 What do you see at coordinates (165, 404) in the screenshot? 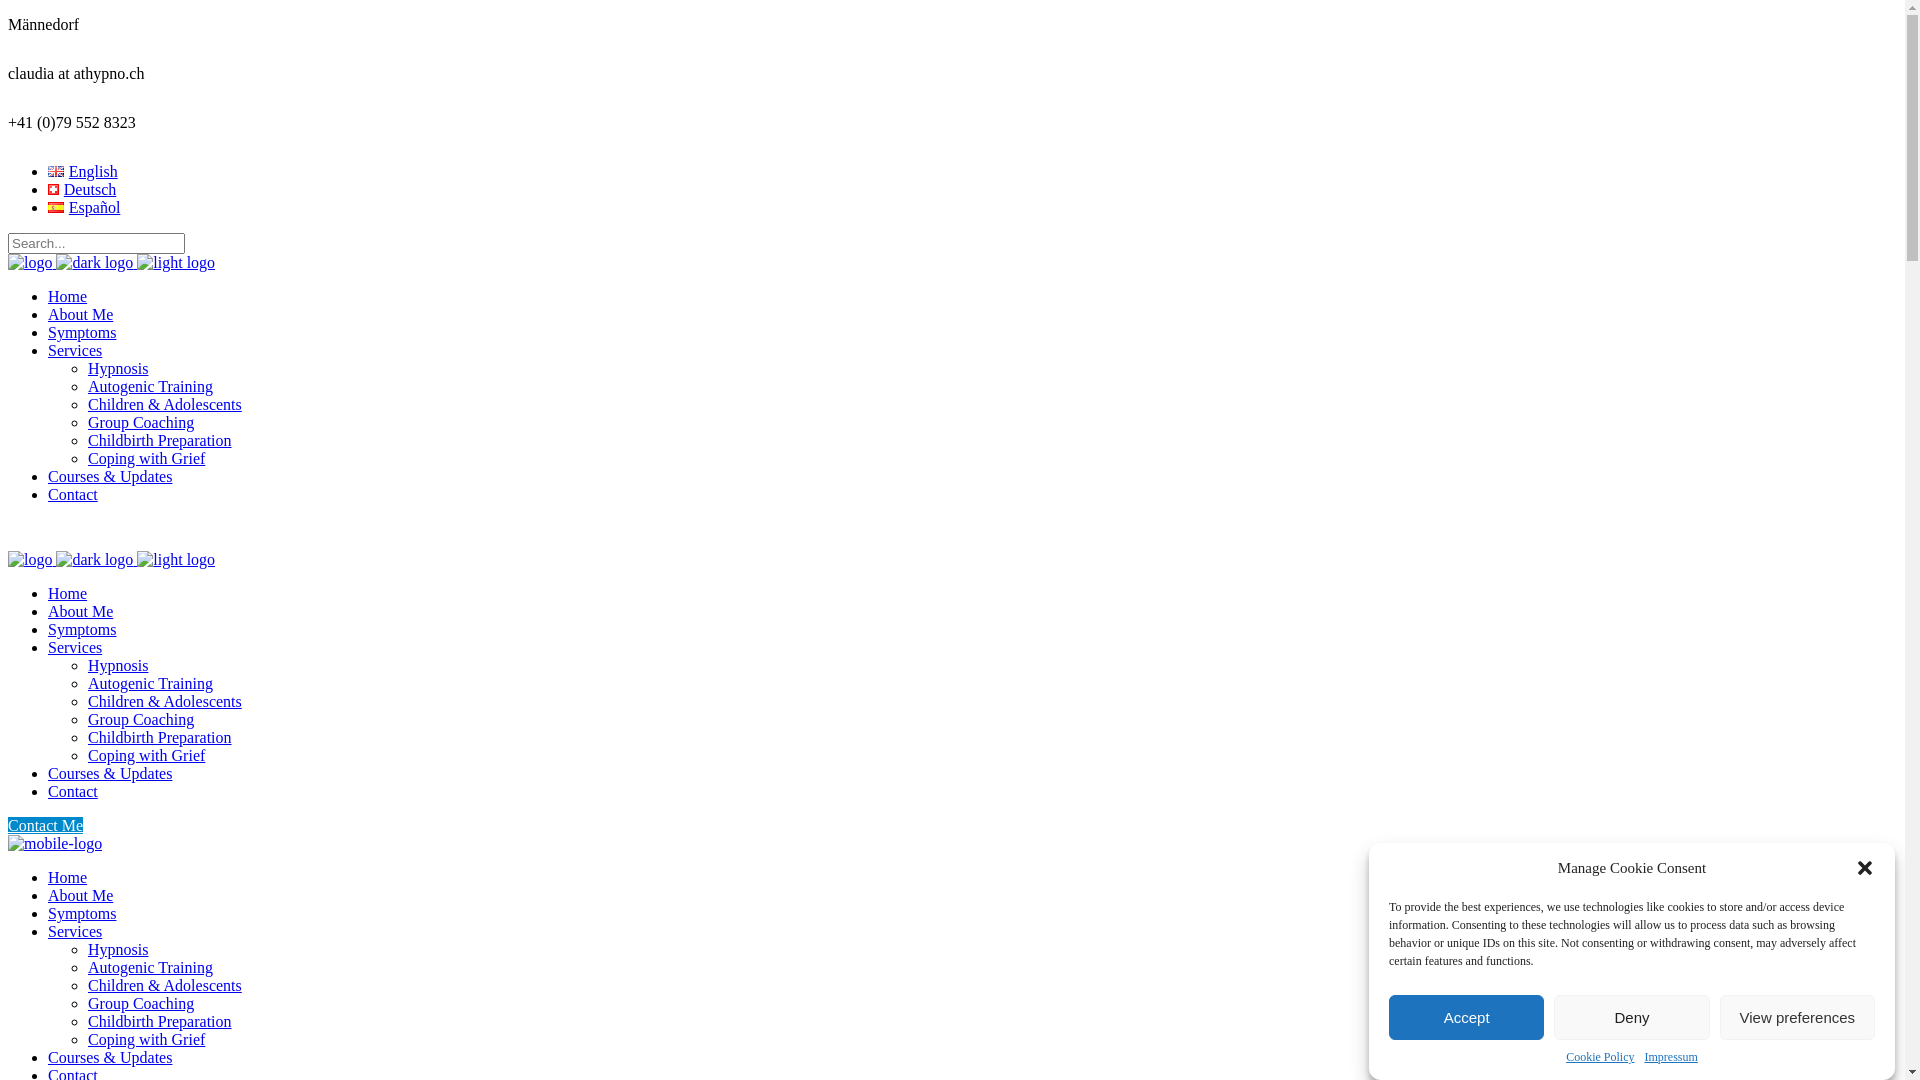
I see `Children & Adolescents` at bounding box center [165, 404].